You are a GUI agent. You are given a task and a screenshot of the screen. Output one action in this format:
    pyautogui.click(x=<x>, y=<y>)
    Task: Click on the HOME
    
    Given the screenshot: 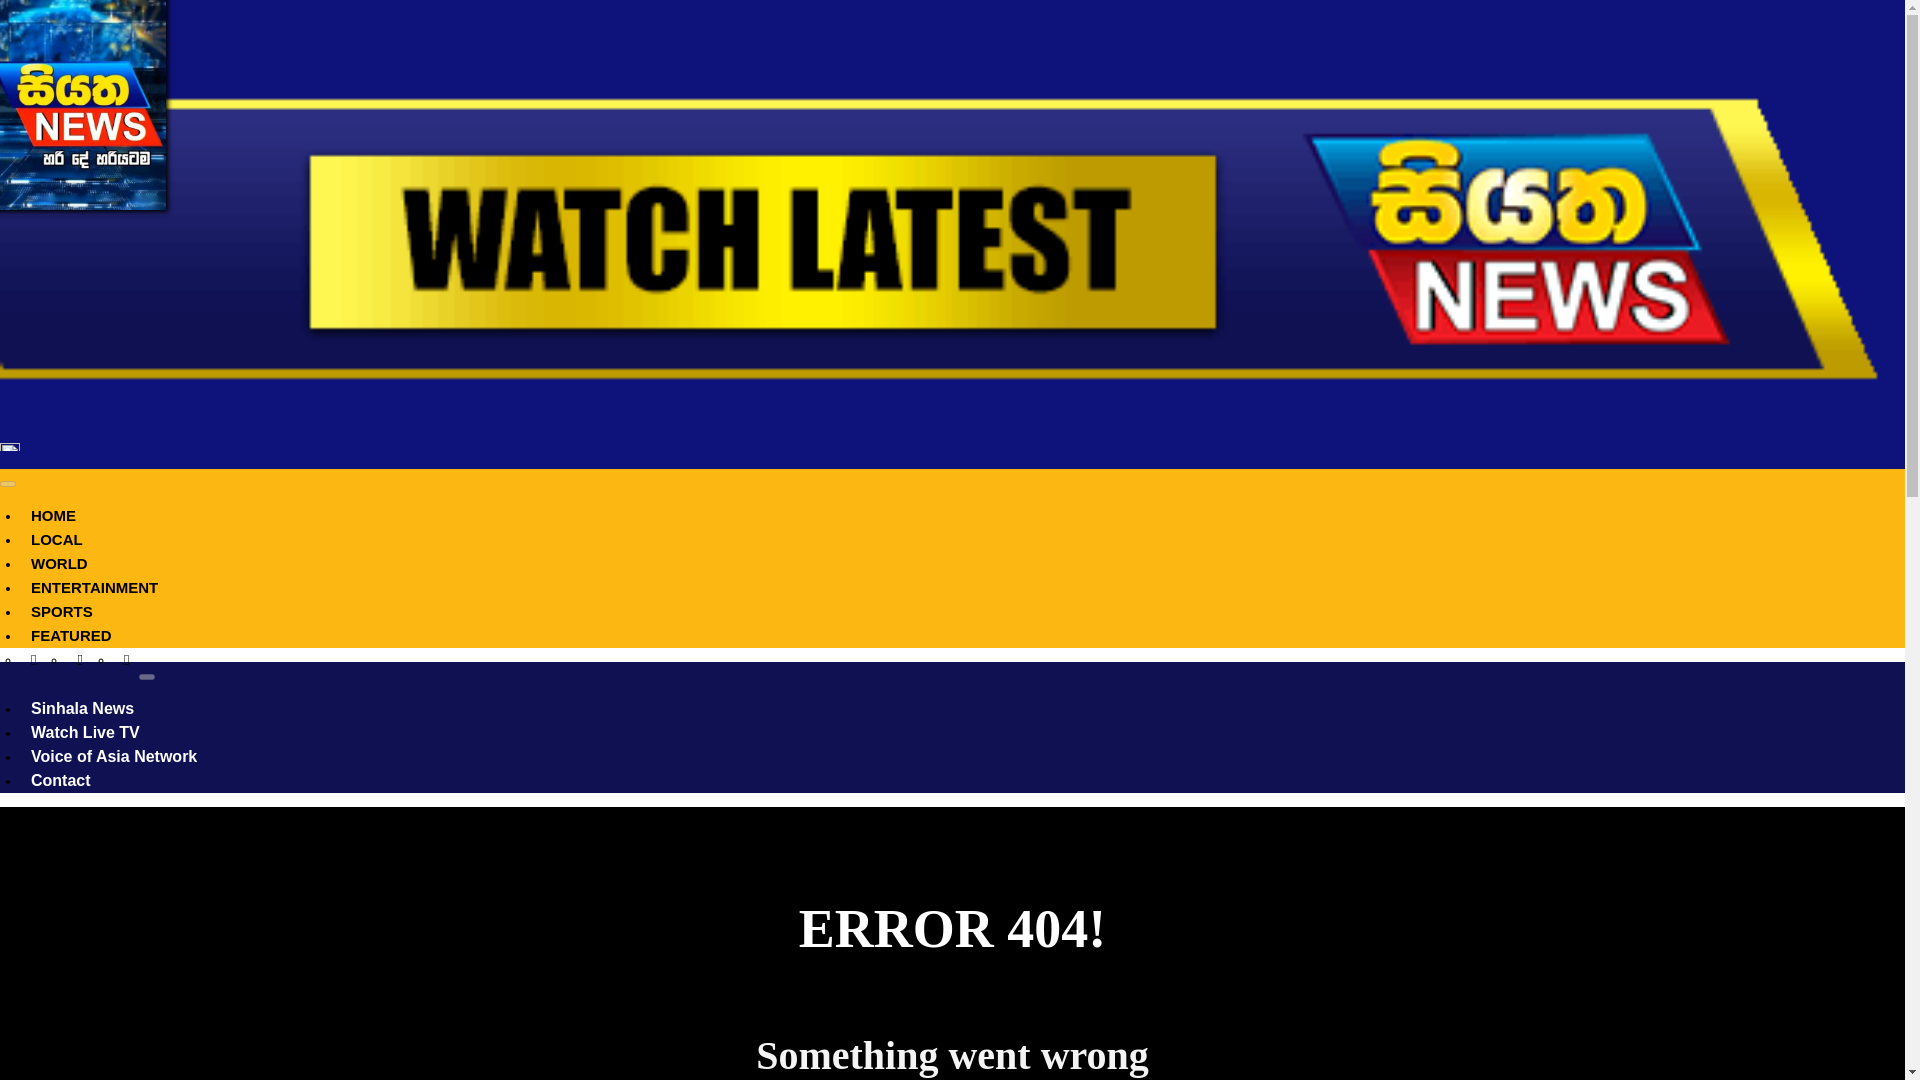 What is the action you would take?
    pyautogui.click(x=54, y=514)
    